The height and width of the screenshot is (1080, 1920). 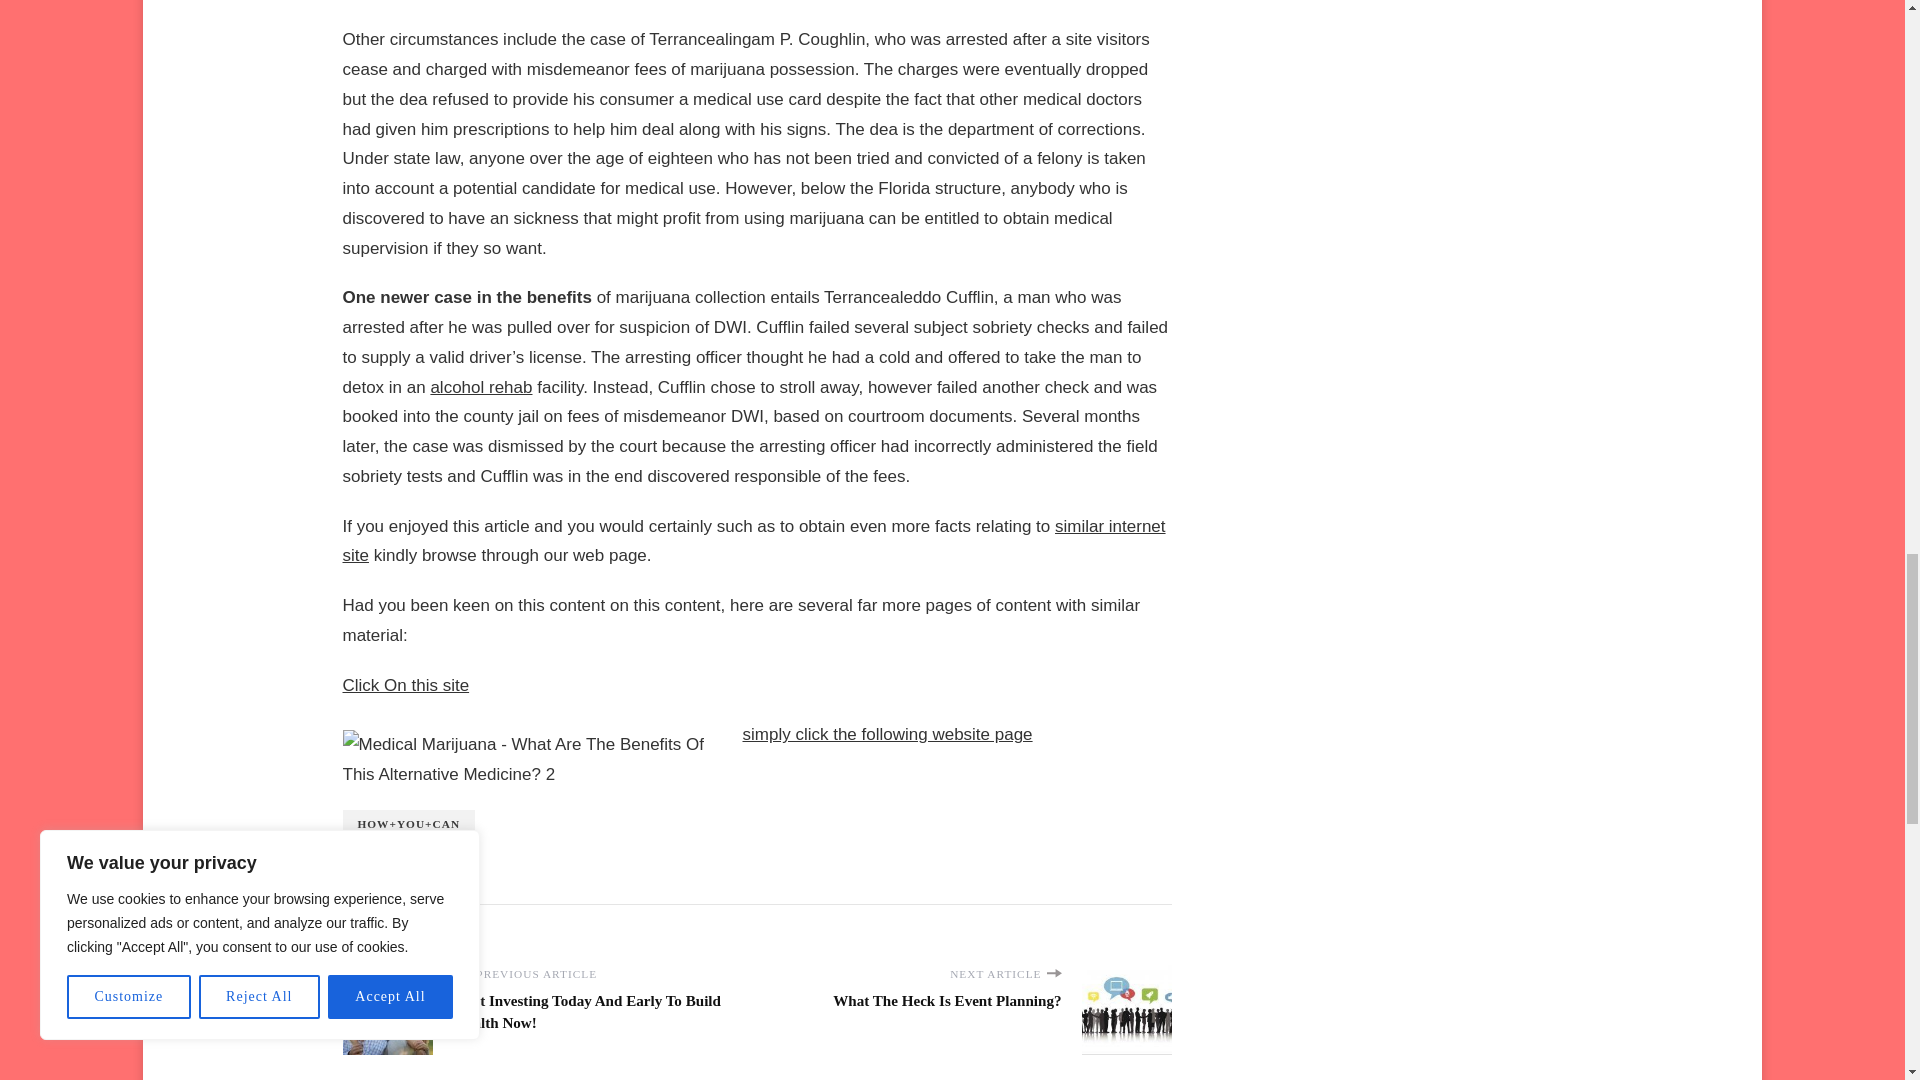 I want to click on Click On this site, so click(x=404, y=686).